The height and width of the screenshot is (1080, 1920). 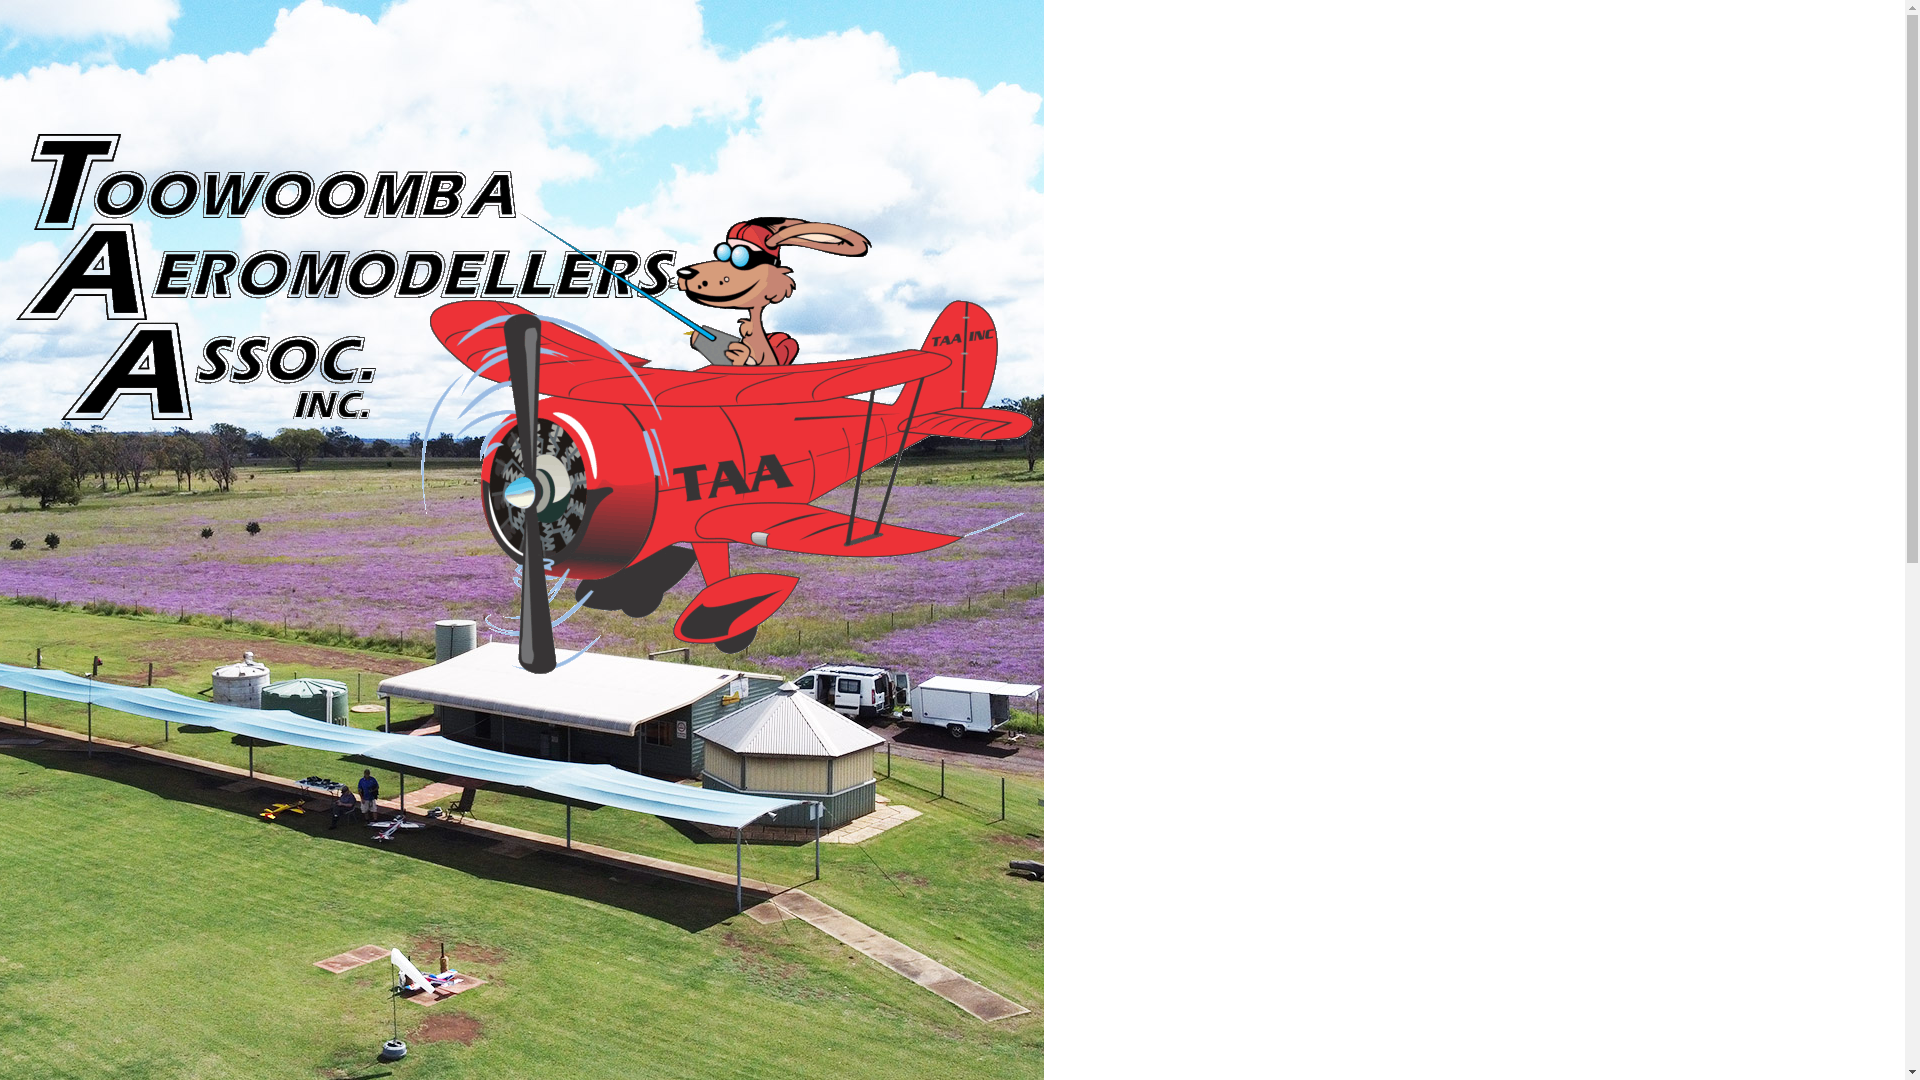 I want to click on Menu Toggle, so click(x=176, y=218).